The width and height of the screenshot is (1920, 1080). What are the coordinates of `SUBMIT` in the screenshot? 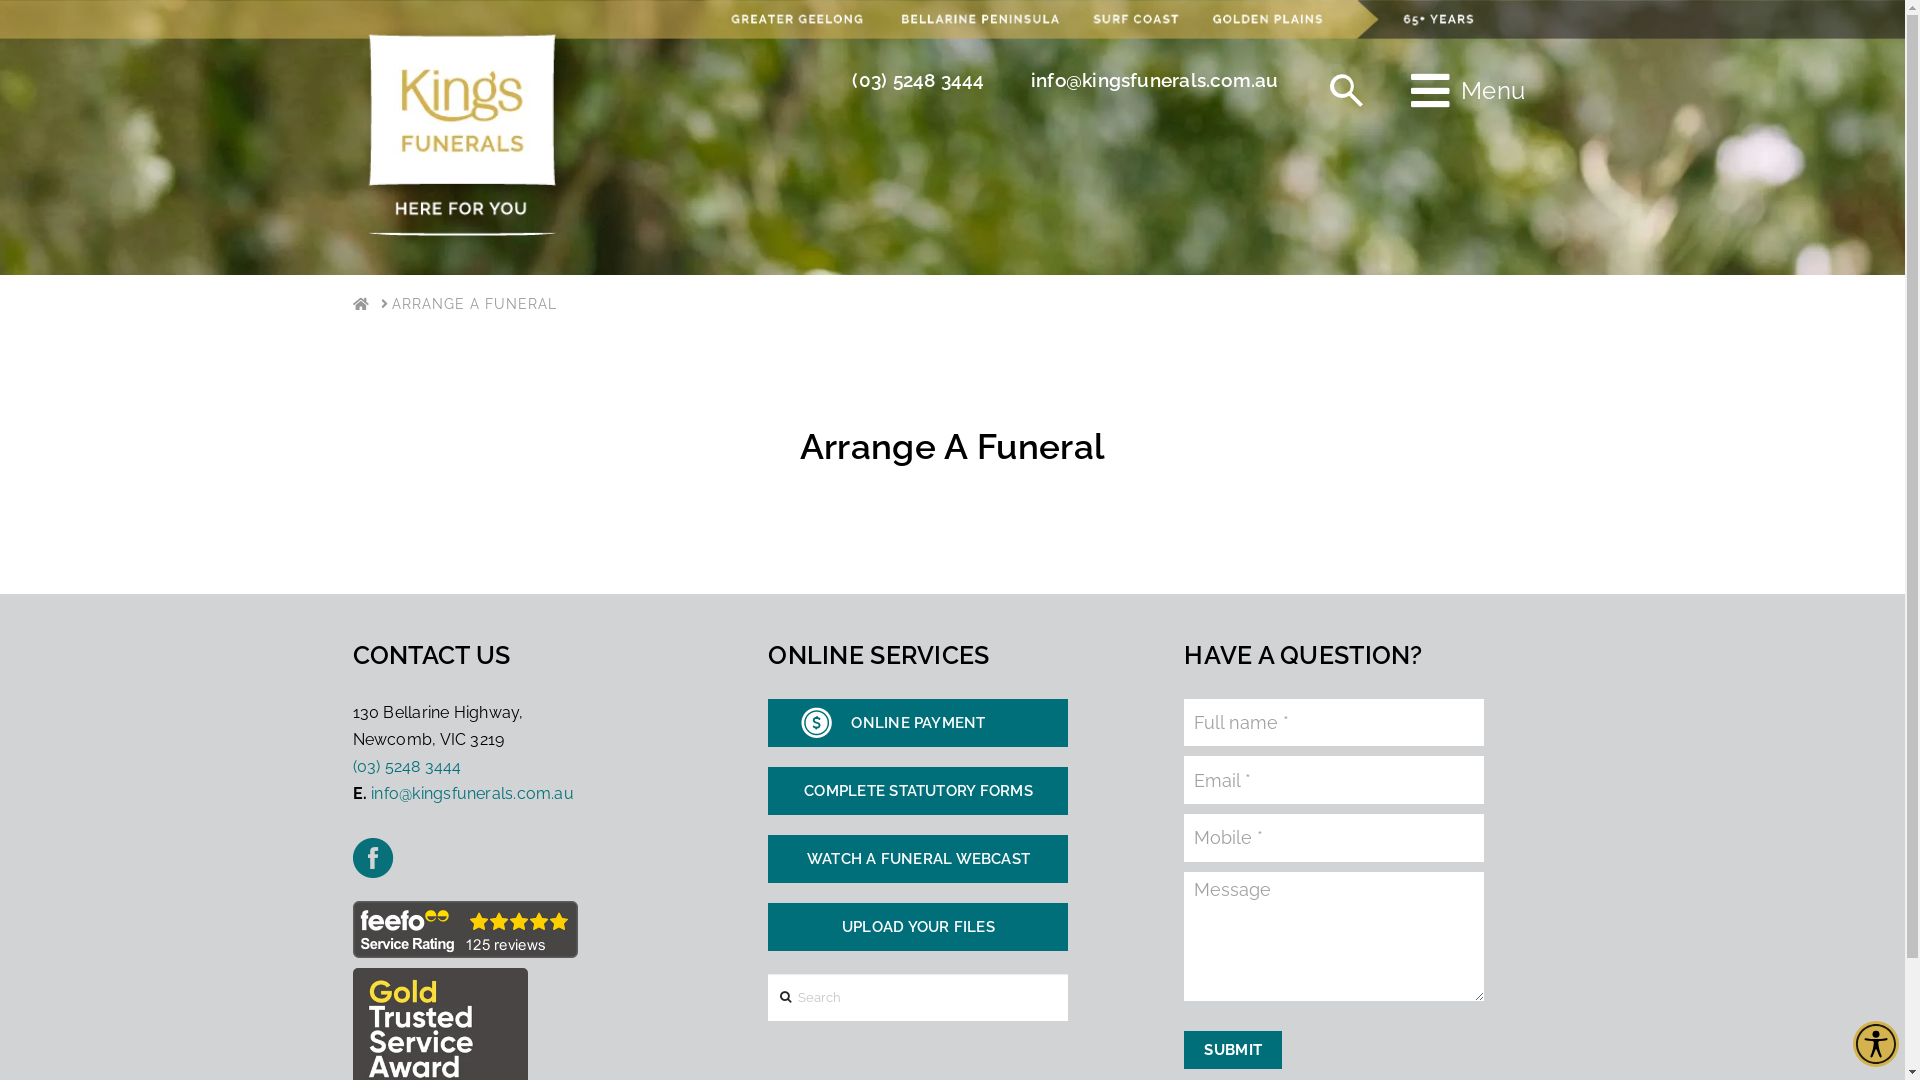 It's located at (1233, 1050).